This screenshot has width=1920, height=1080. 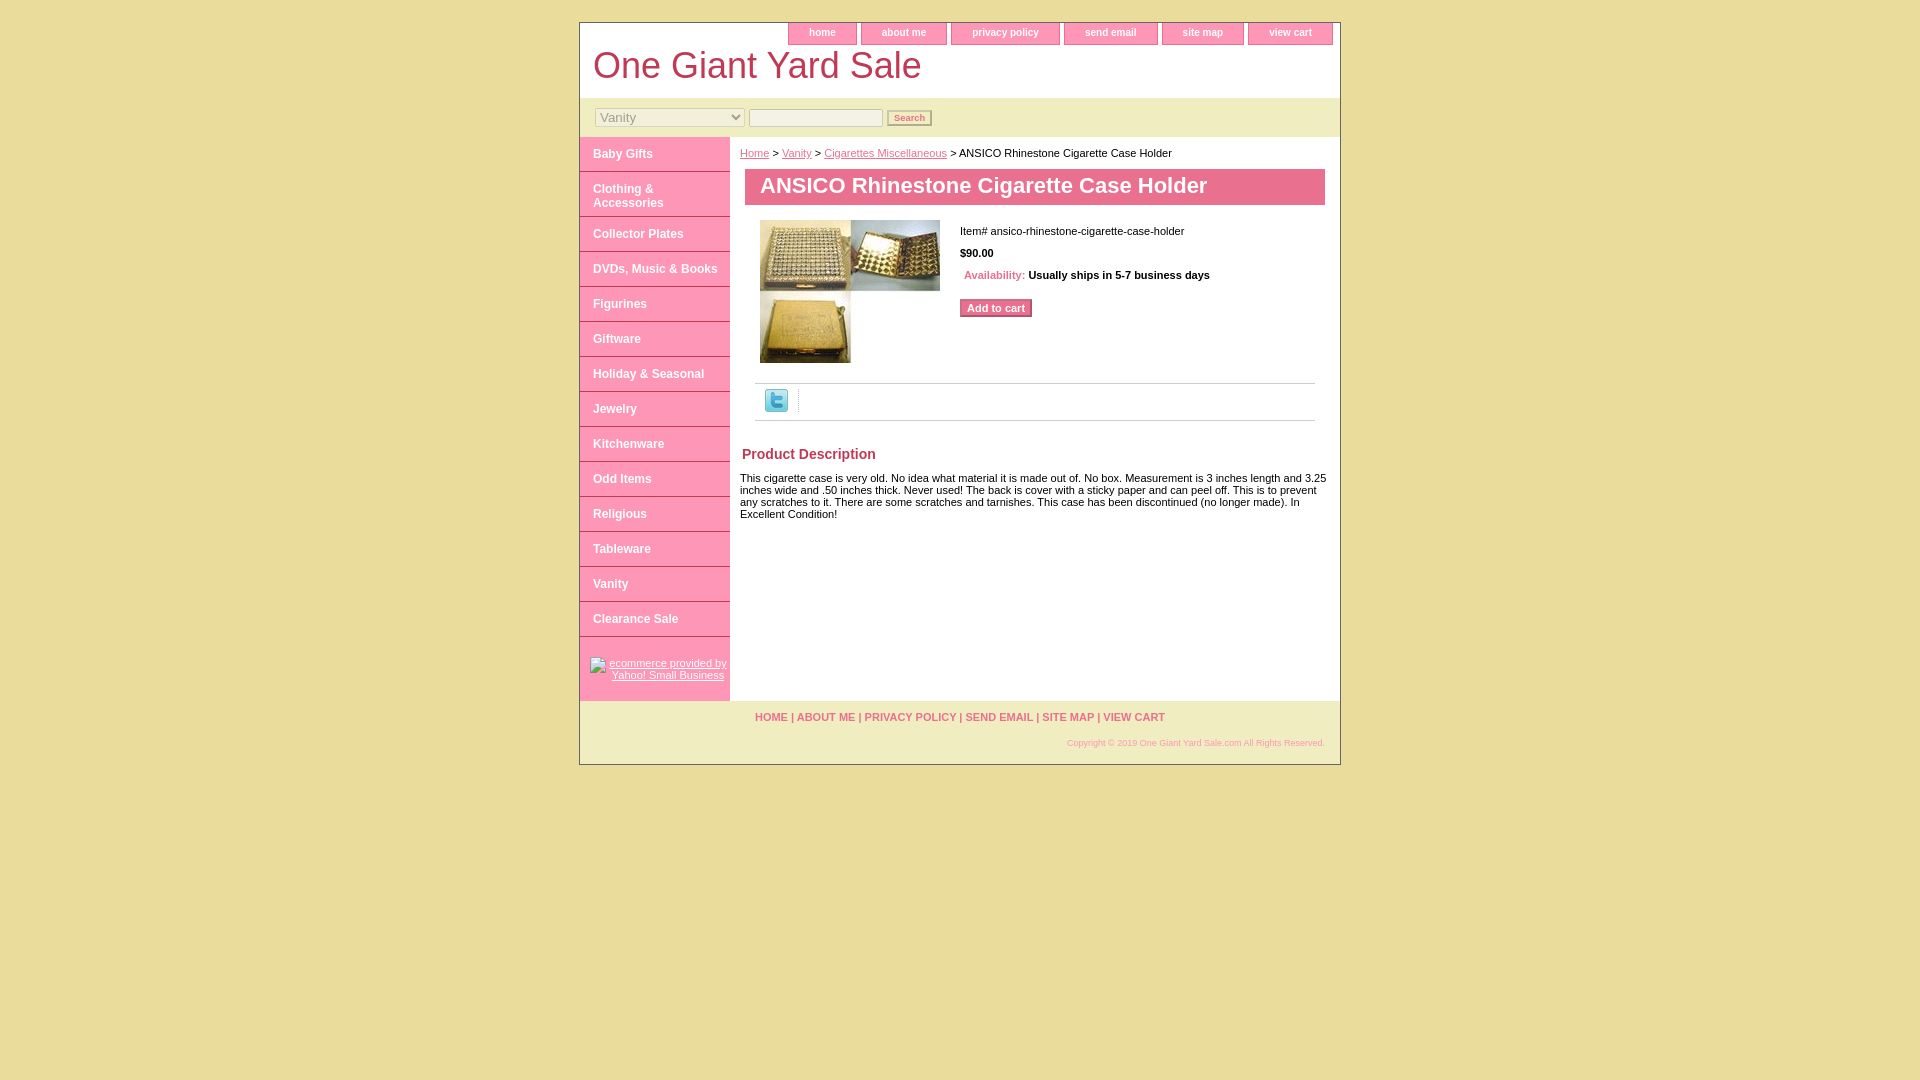 I want to click on Add to cart, so click(x=996, y=308).